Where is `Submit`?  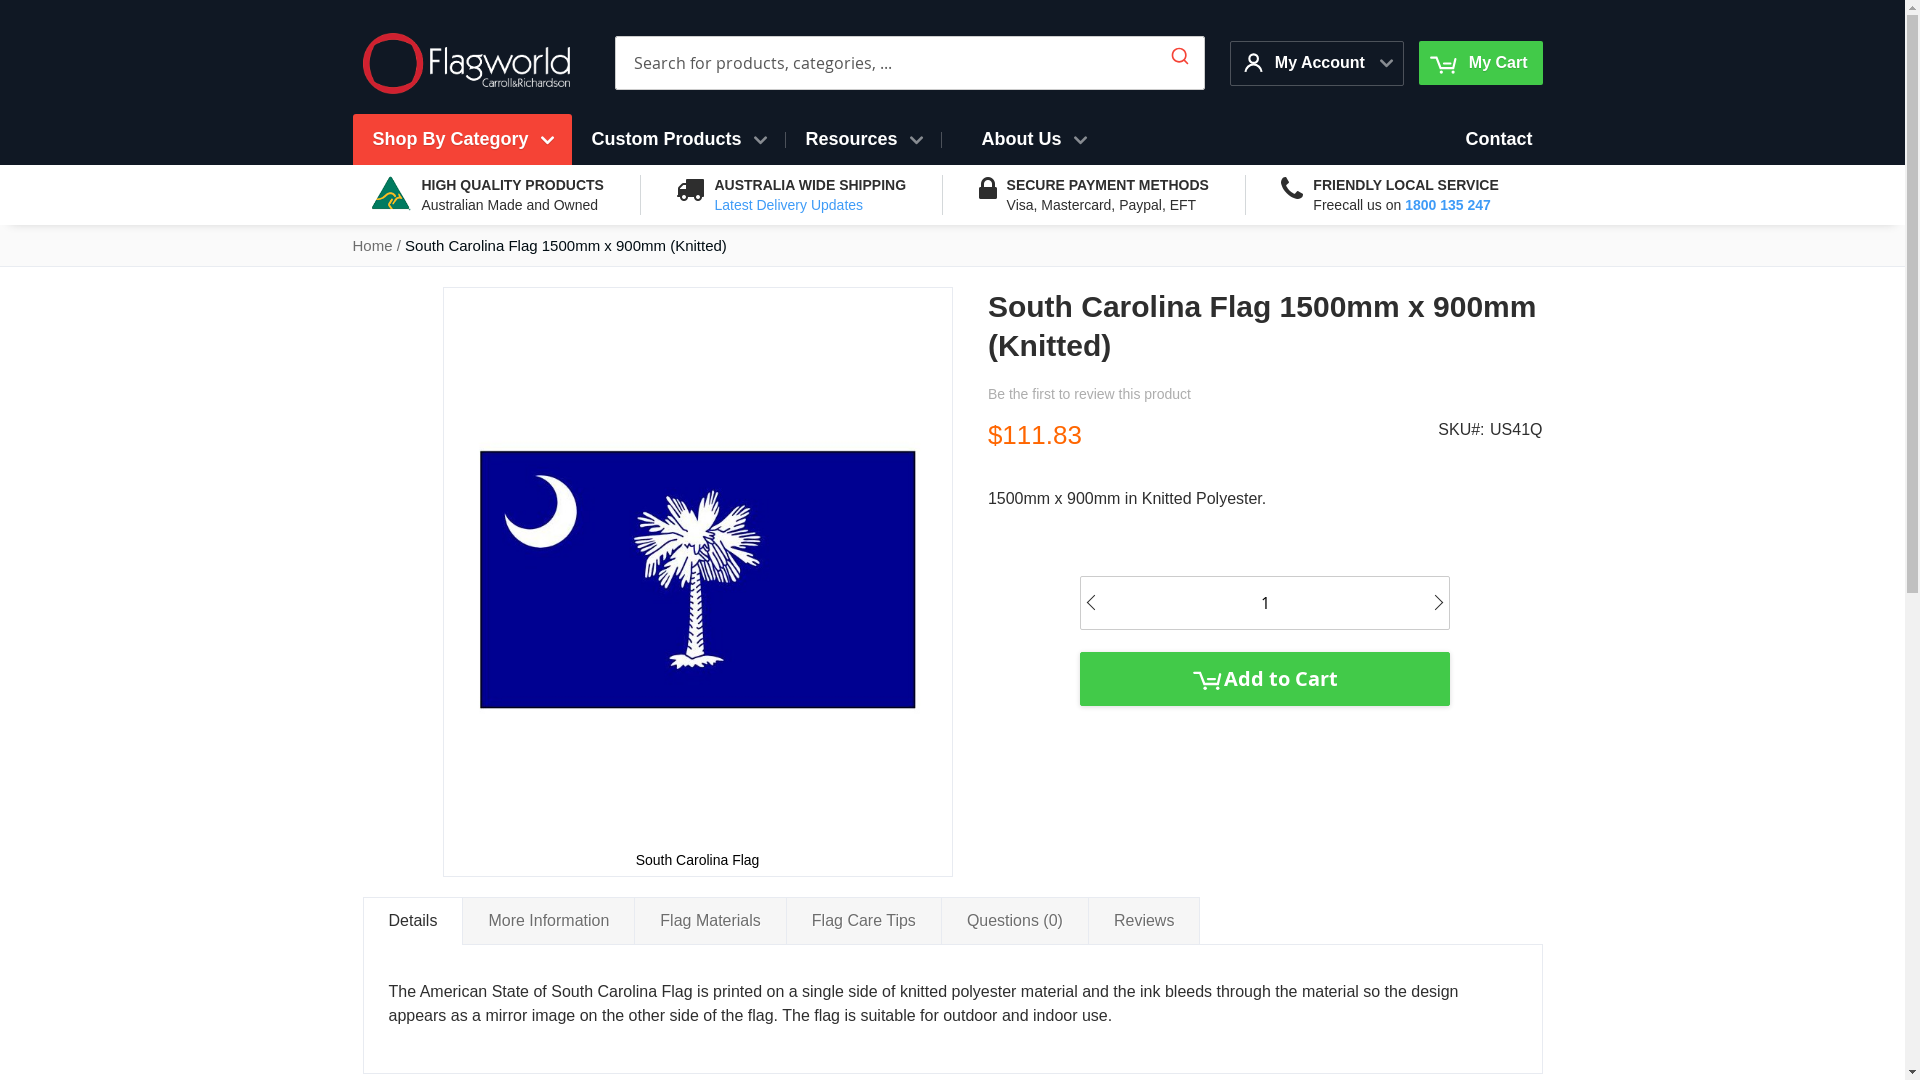
Submit is located at coordinates (1180, 52).